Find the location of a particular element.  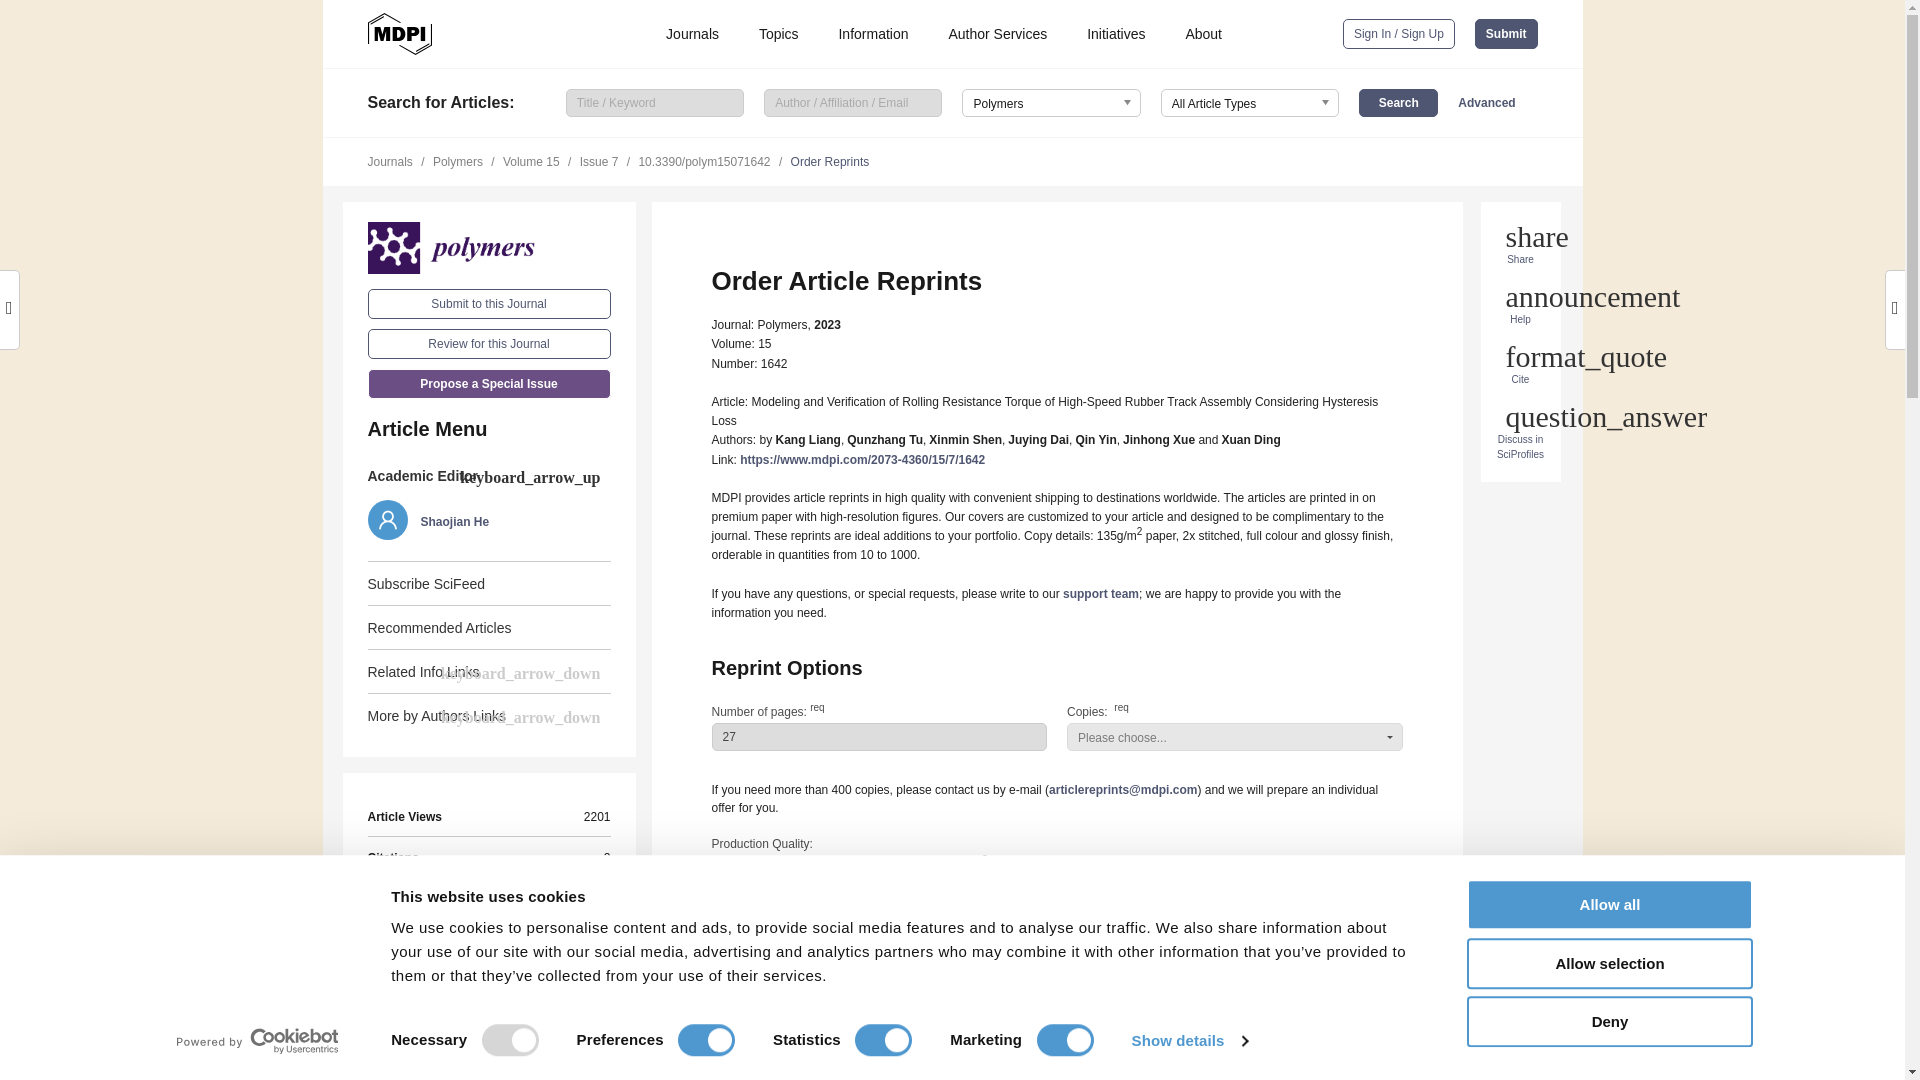

EUR is located at coordinates (772, 972).